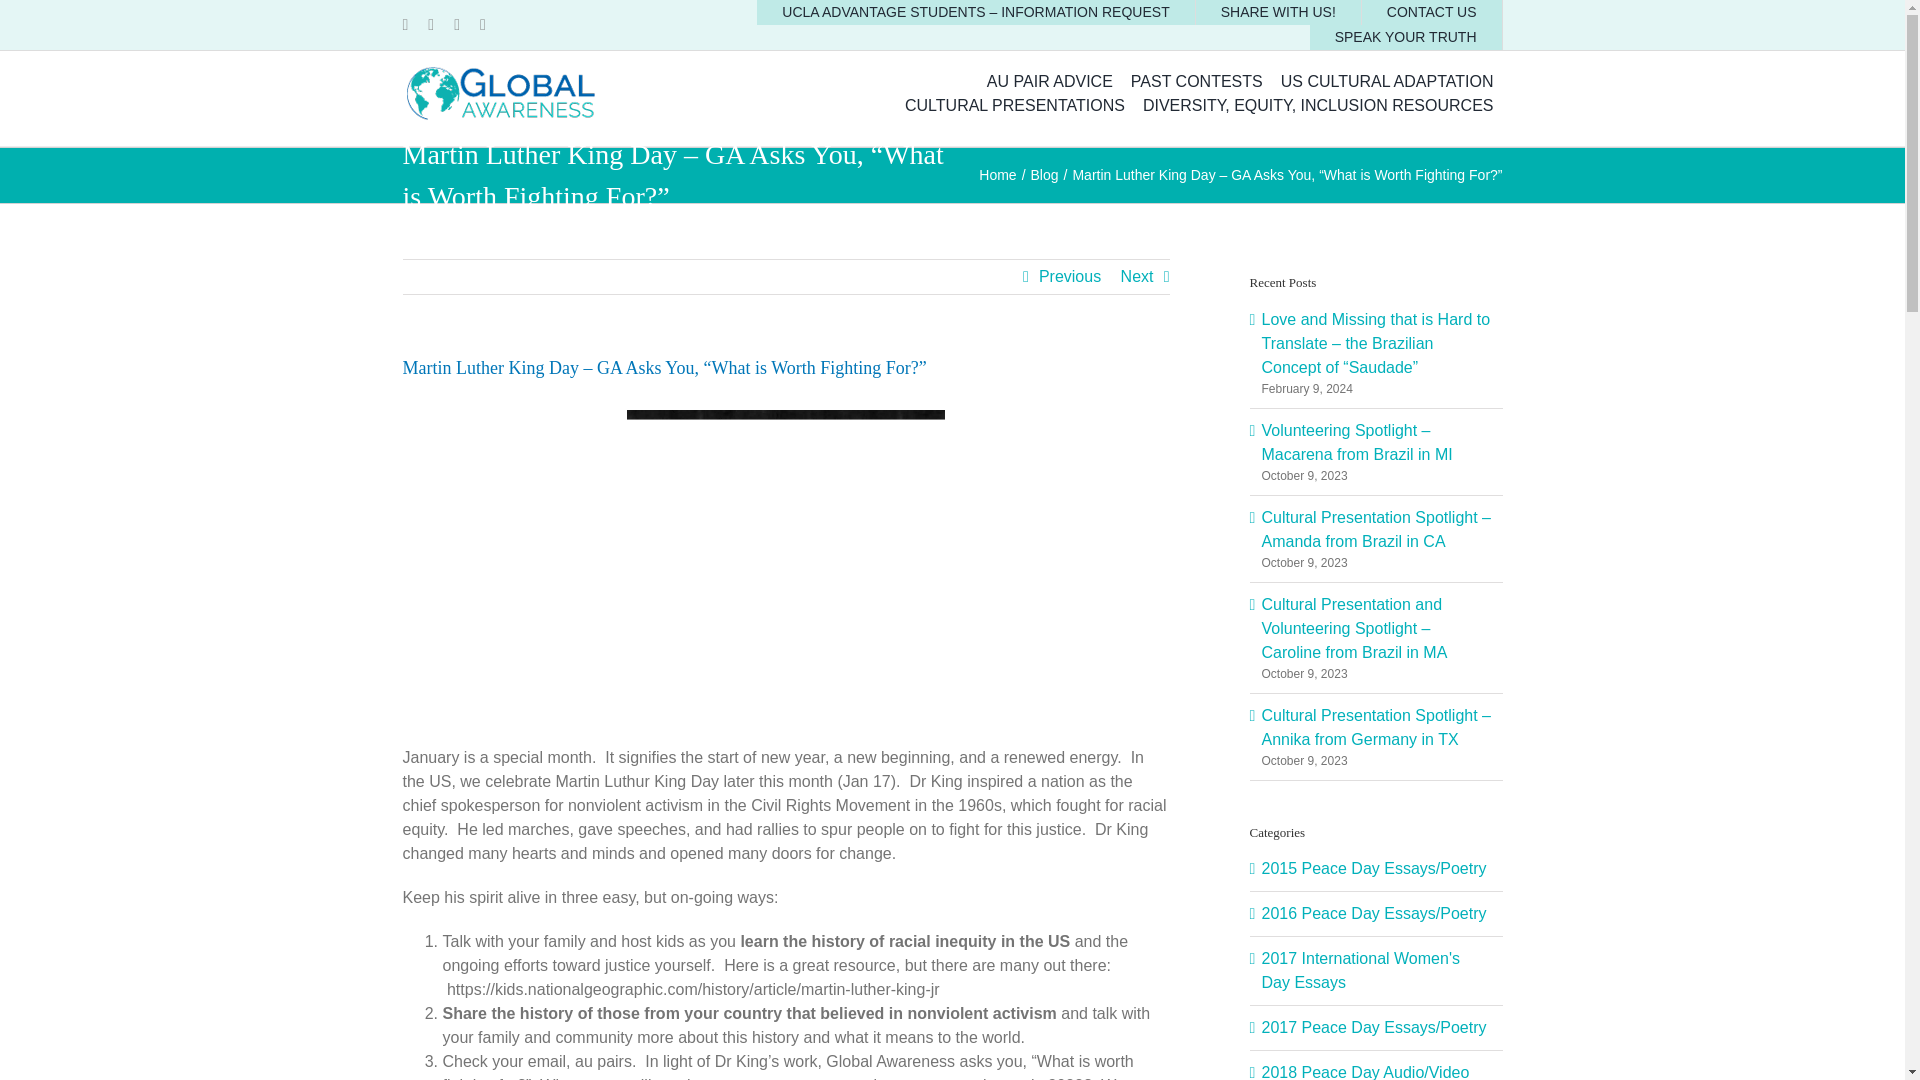 The height and width of the screenshot is (1080, 1920). Describe the element at coordinates (1432, 12) in the screenshot. I see `CONTACT US` at that location.